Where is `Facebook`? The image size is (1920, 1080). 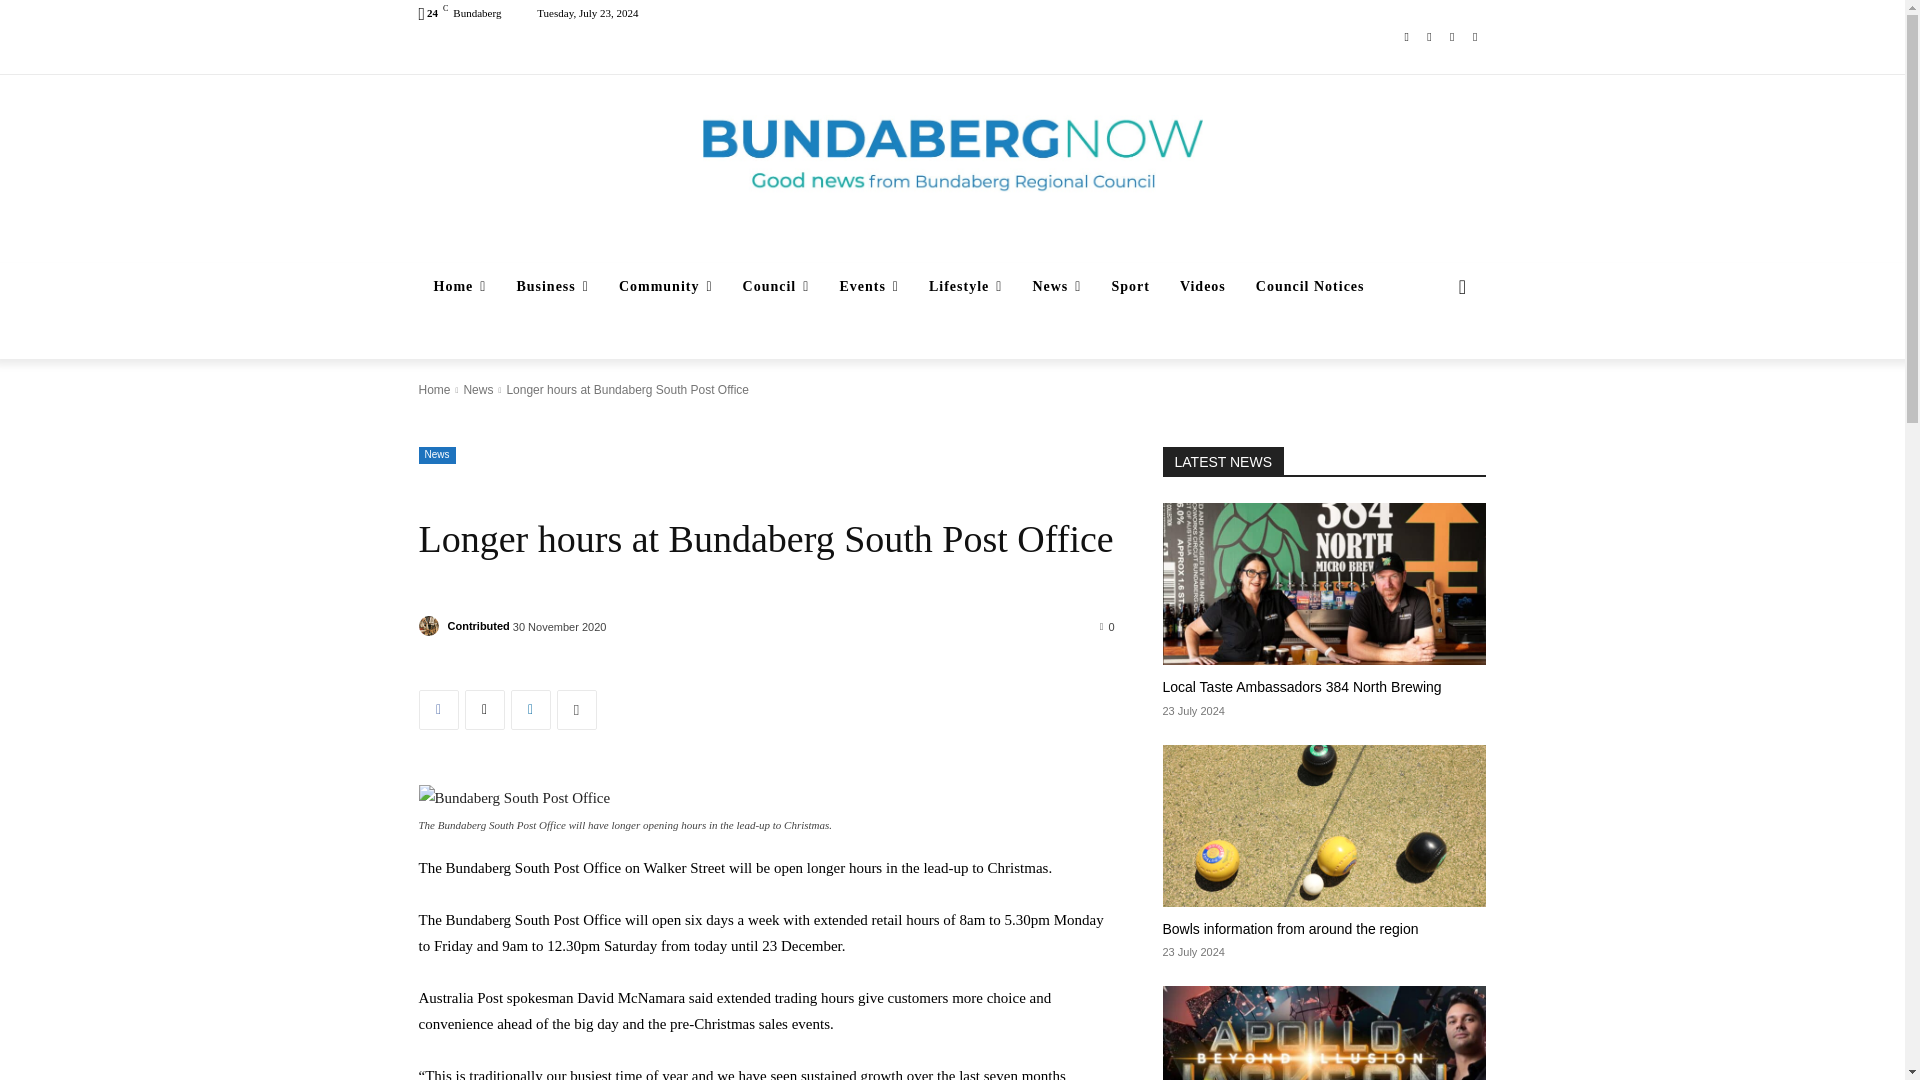
Facebook is located at coordinates (1406, 36).